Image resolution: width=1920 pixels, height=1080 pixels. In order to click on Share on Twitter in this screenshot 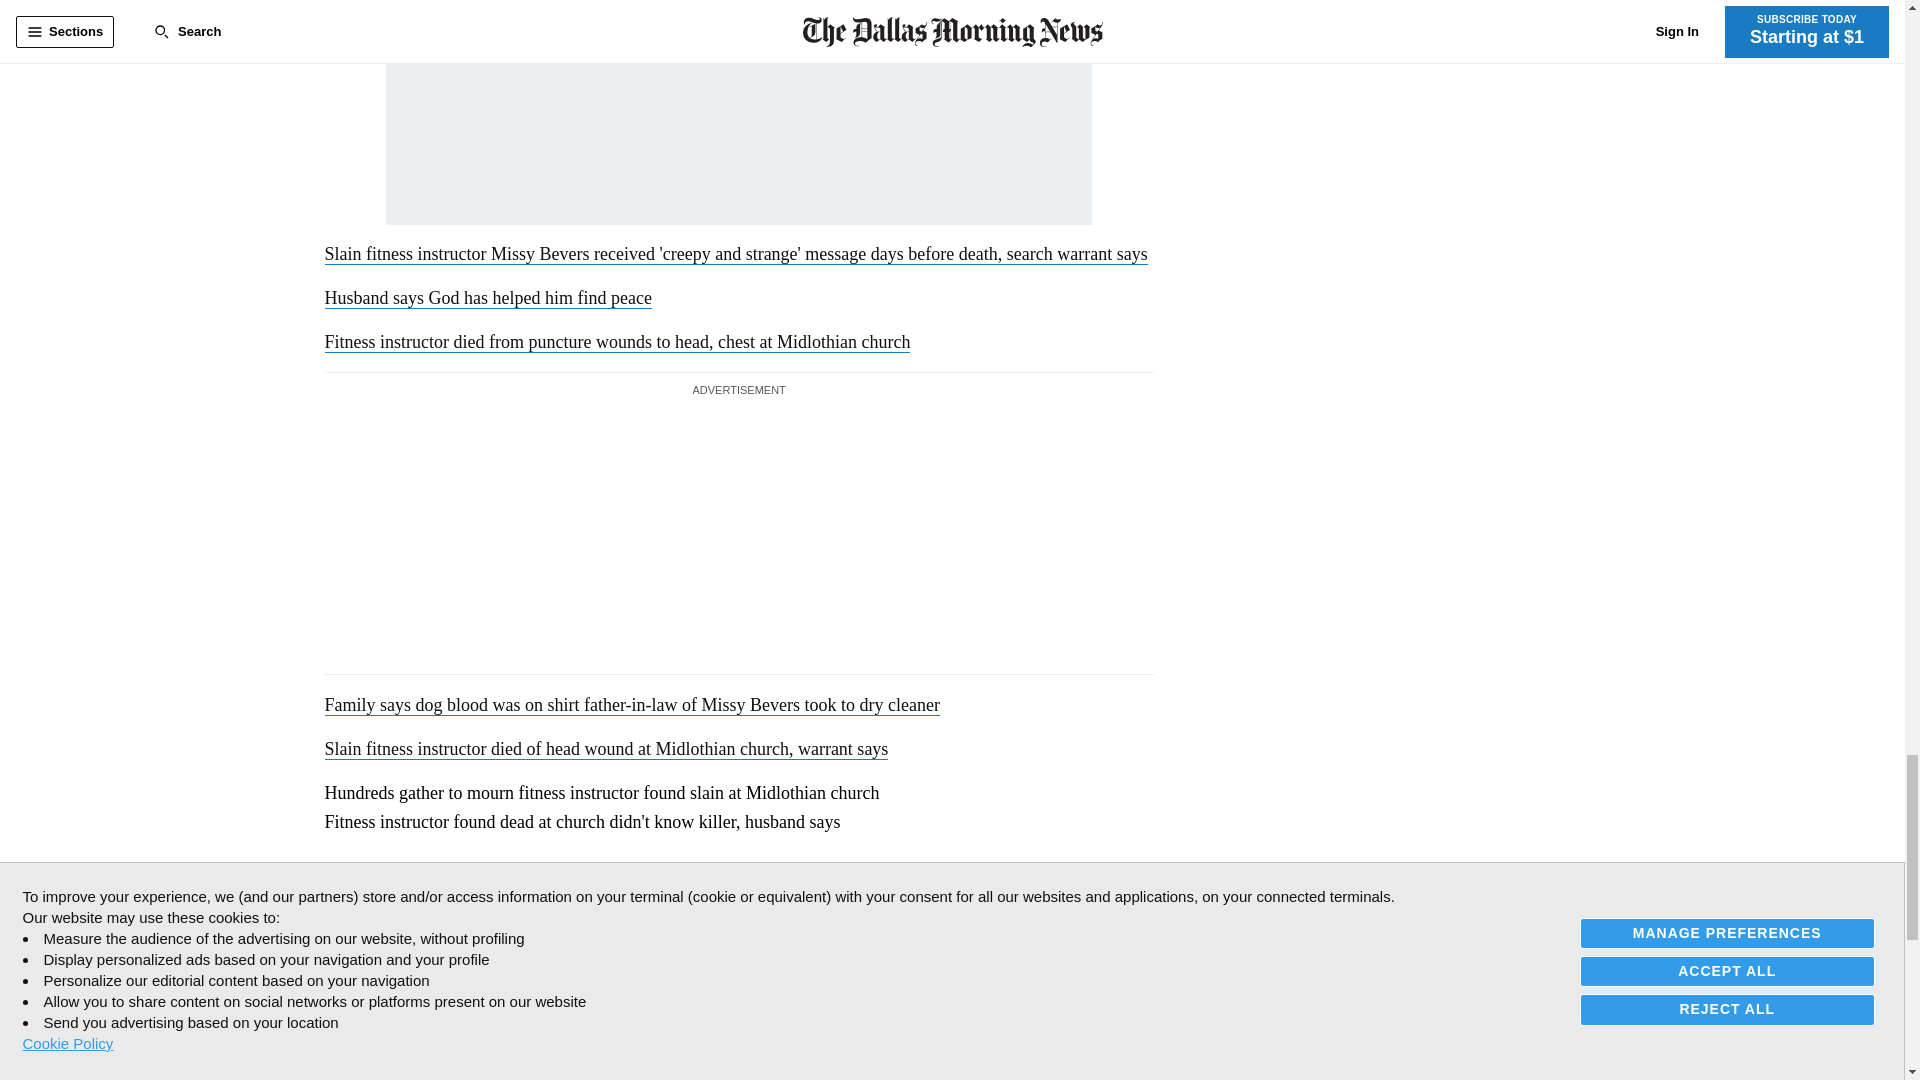, I will do `click(382, 880)`.